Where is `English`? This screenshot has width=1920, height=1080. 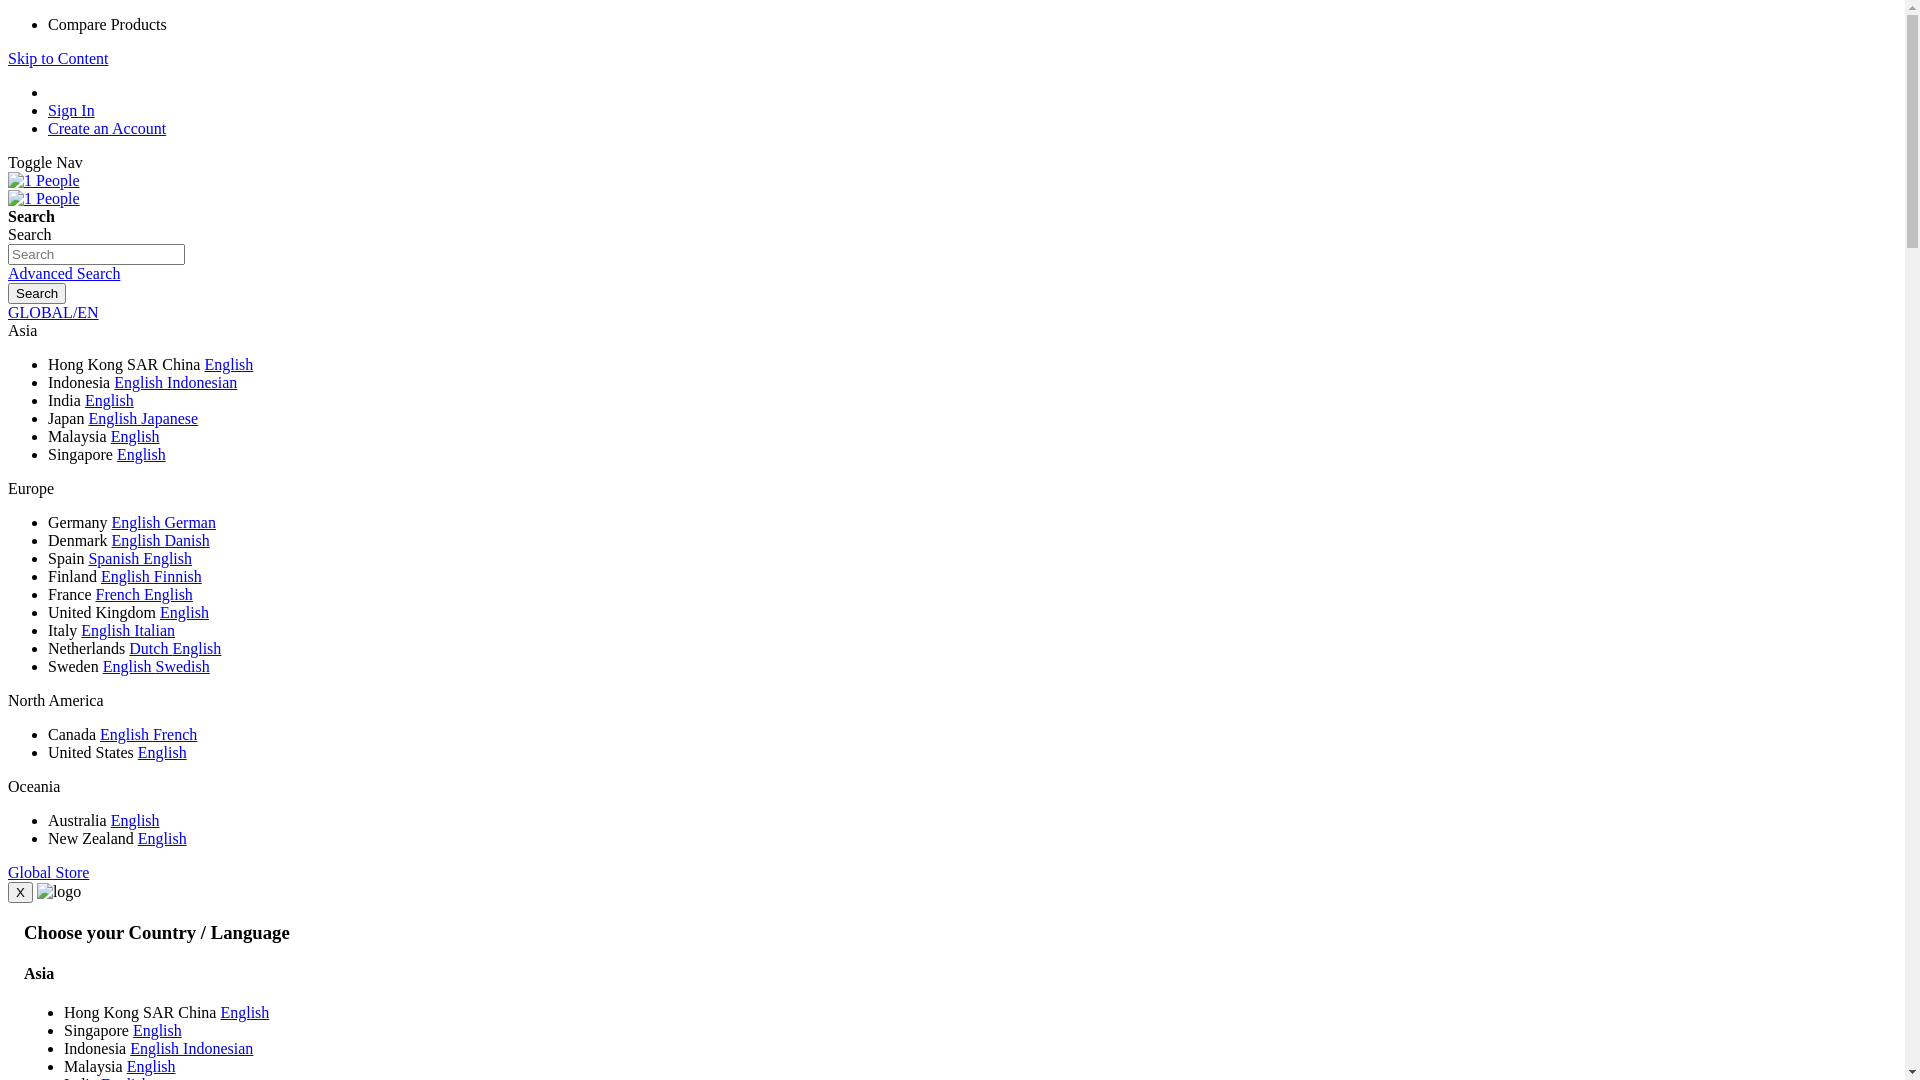
English is located at coordinates (162, 752).